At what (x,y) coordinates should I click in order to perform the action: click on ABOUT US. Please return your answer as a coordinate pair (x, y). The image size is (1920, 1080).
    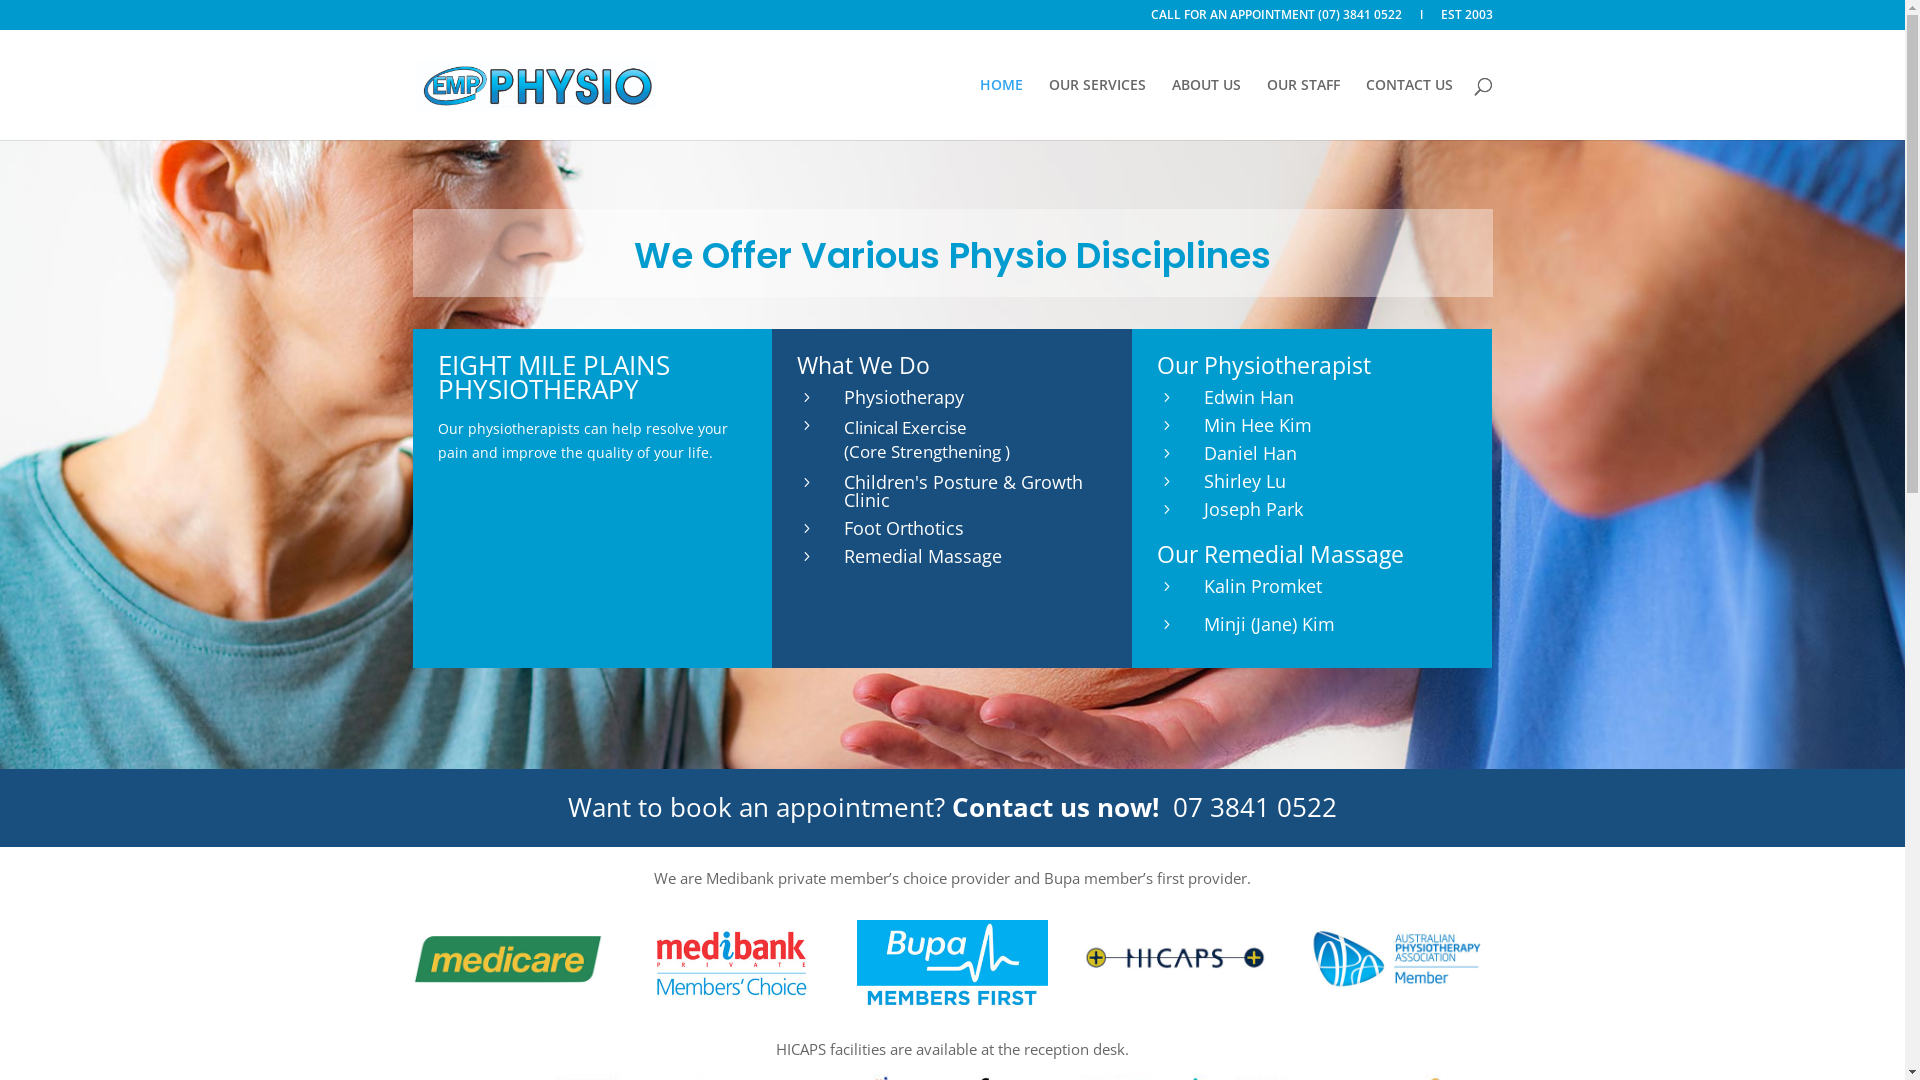
    Looking at the image, I should click on (1206, 108).